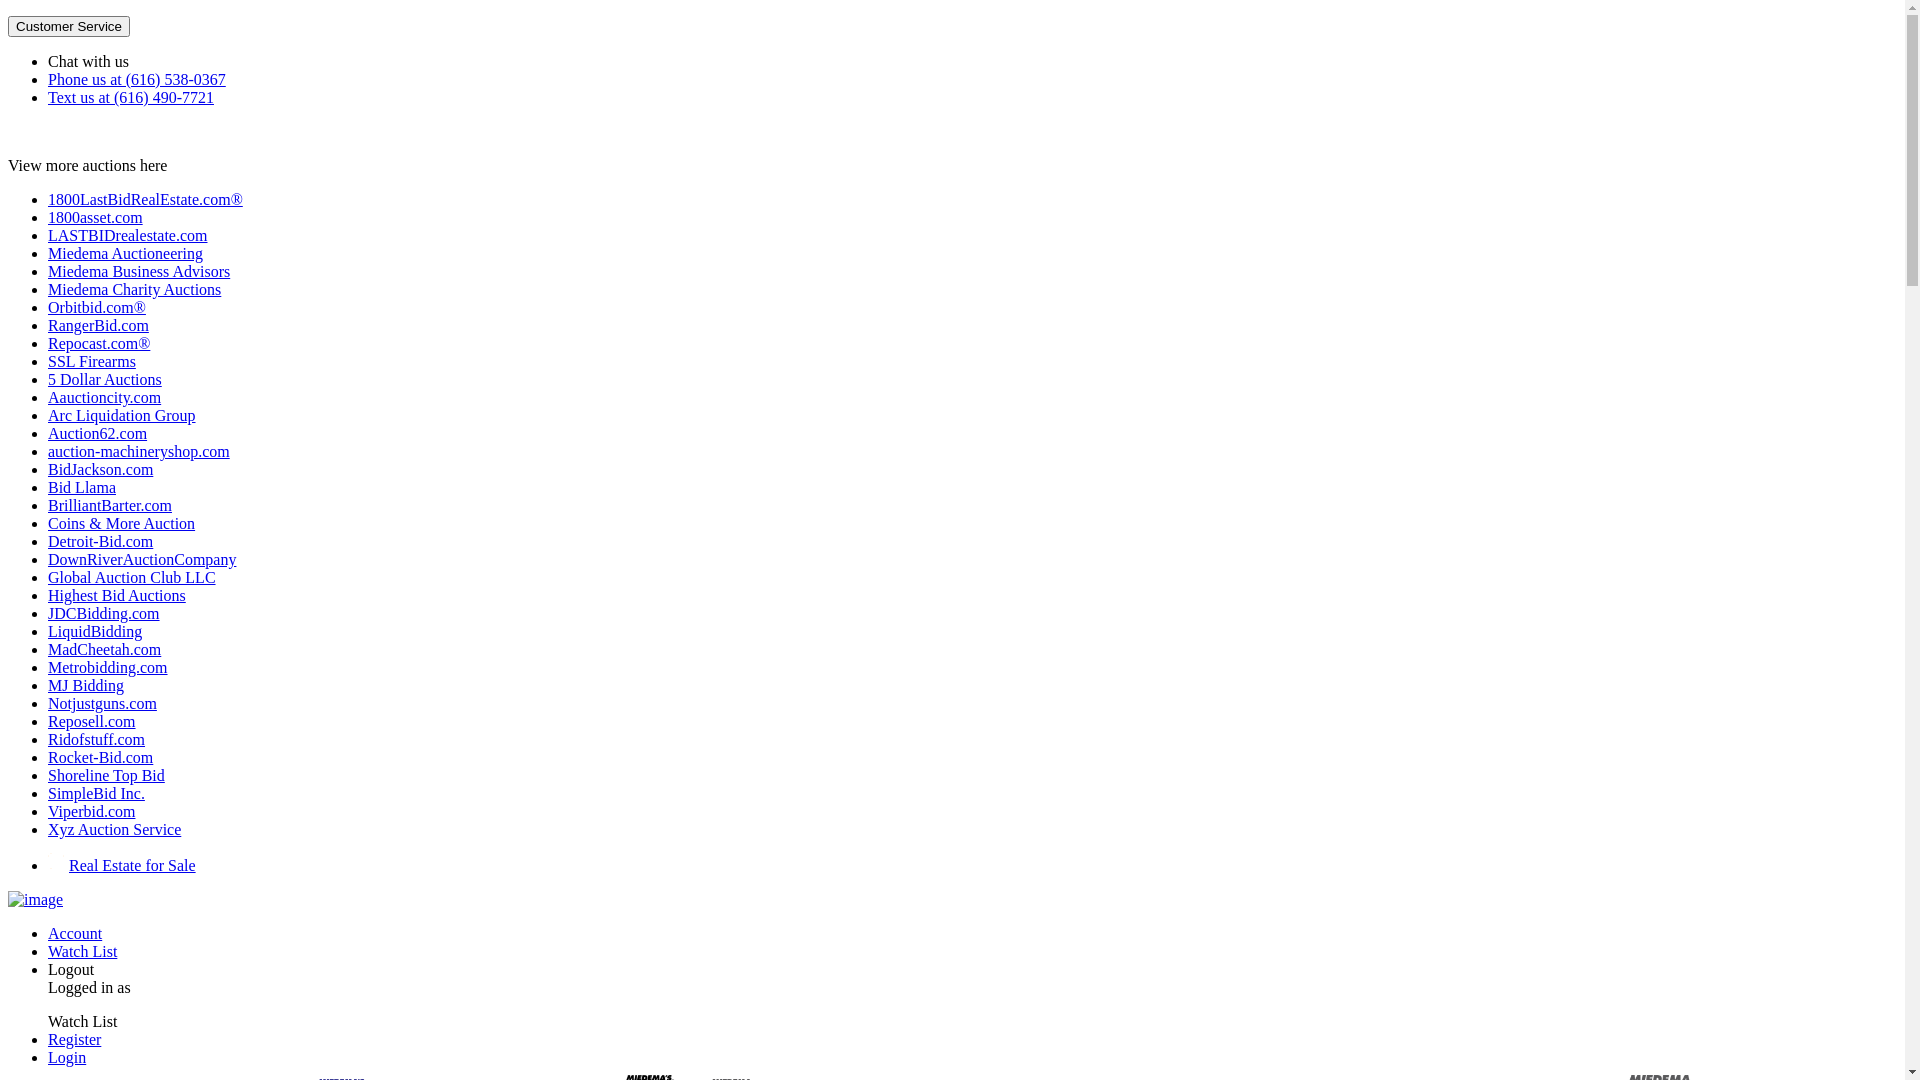 This screenshot has width=1920, height=1080. Describe the element at coordinates (92, 362) in the screenshot. I see `SSL Firearms` at that location.